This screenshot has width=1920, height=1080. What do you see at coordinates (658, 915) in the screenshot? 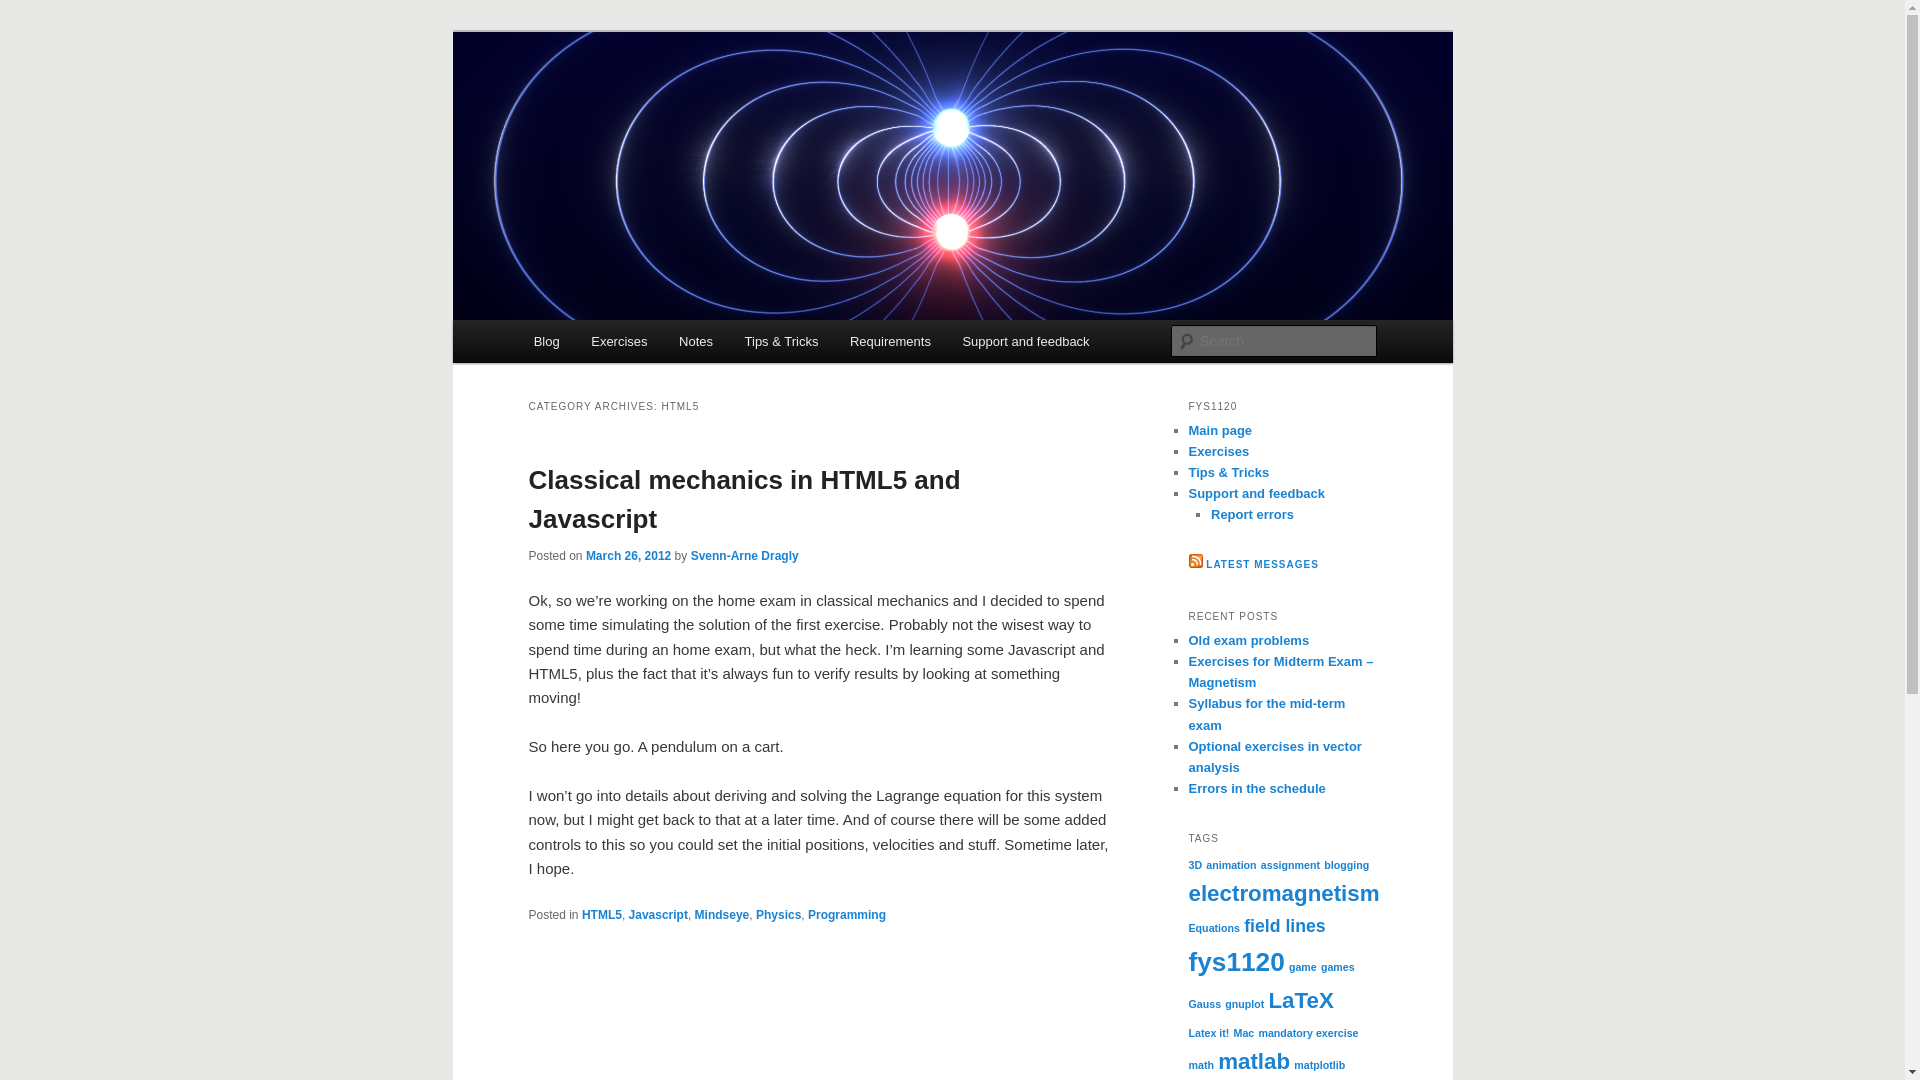
I see `Javascript` at bounding box center [658, 915].